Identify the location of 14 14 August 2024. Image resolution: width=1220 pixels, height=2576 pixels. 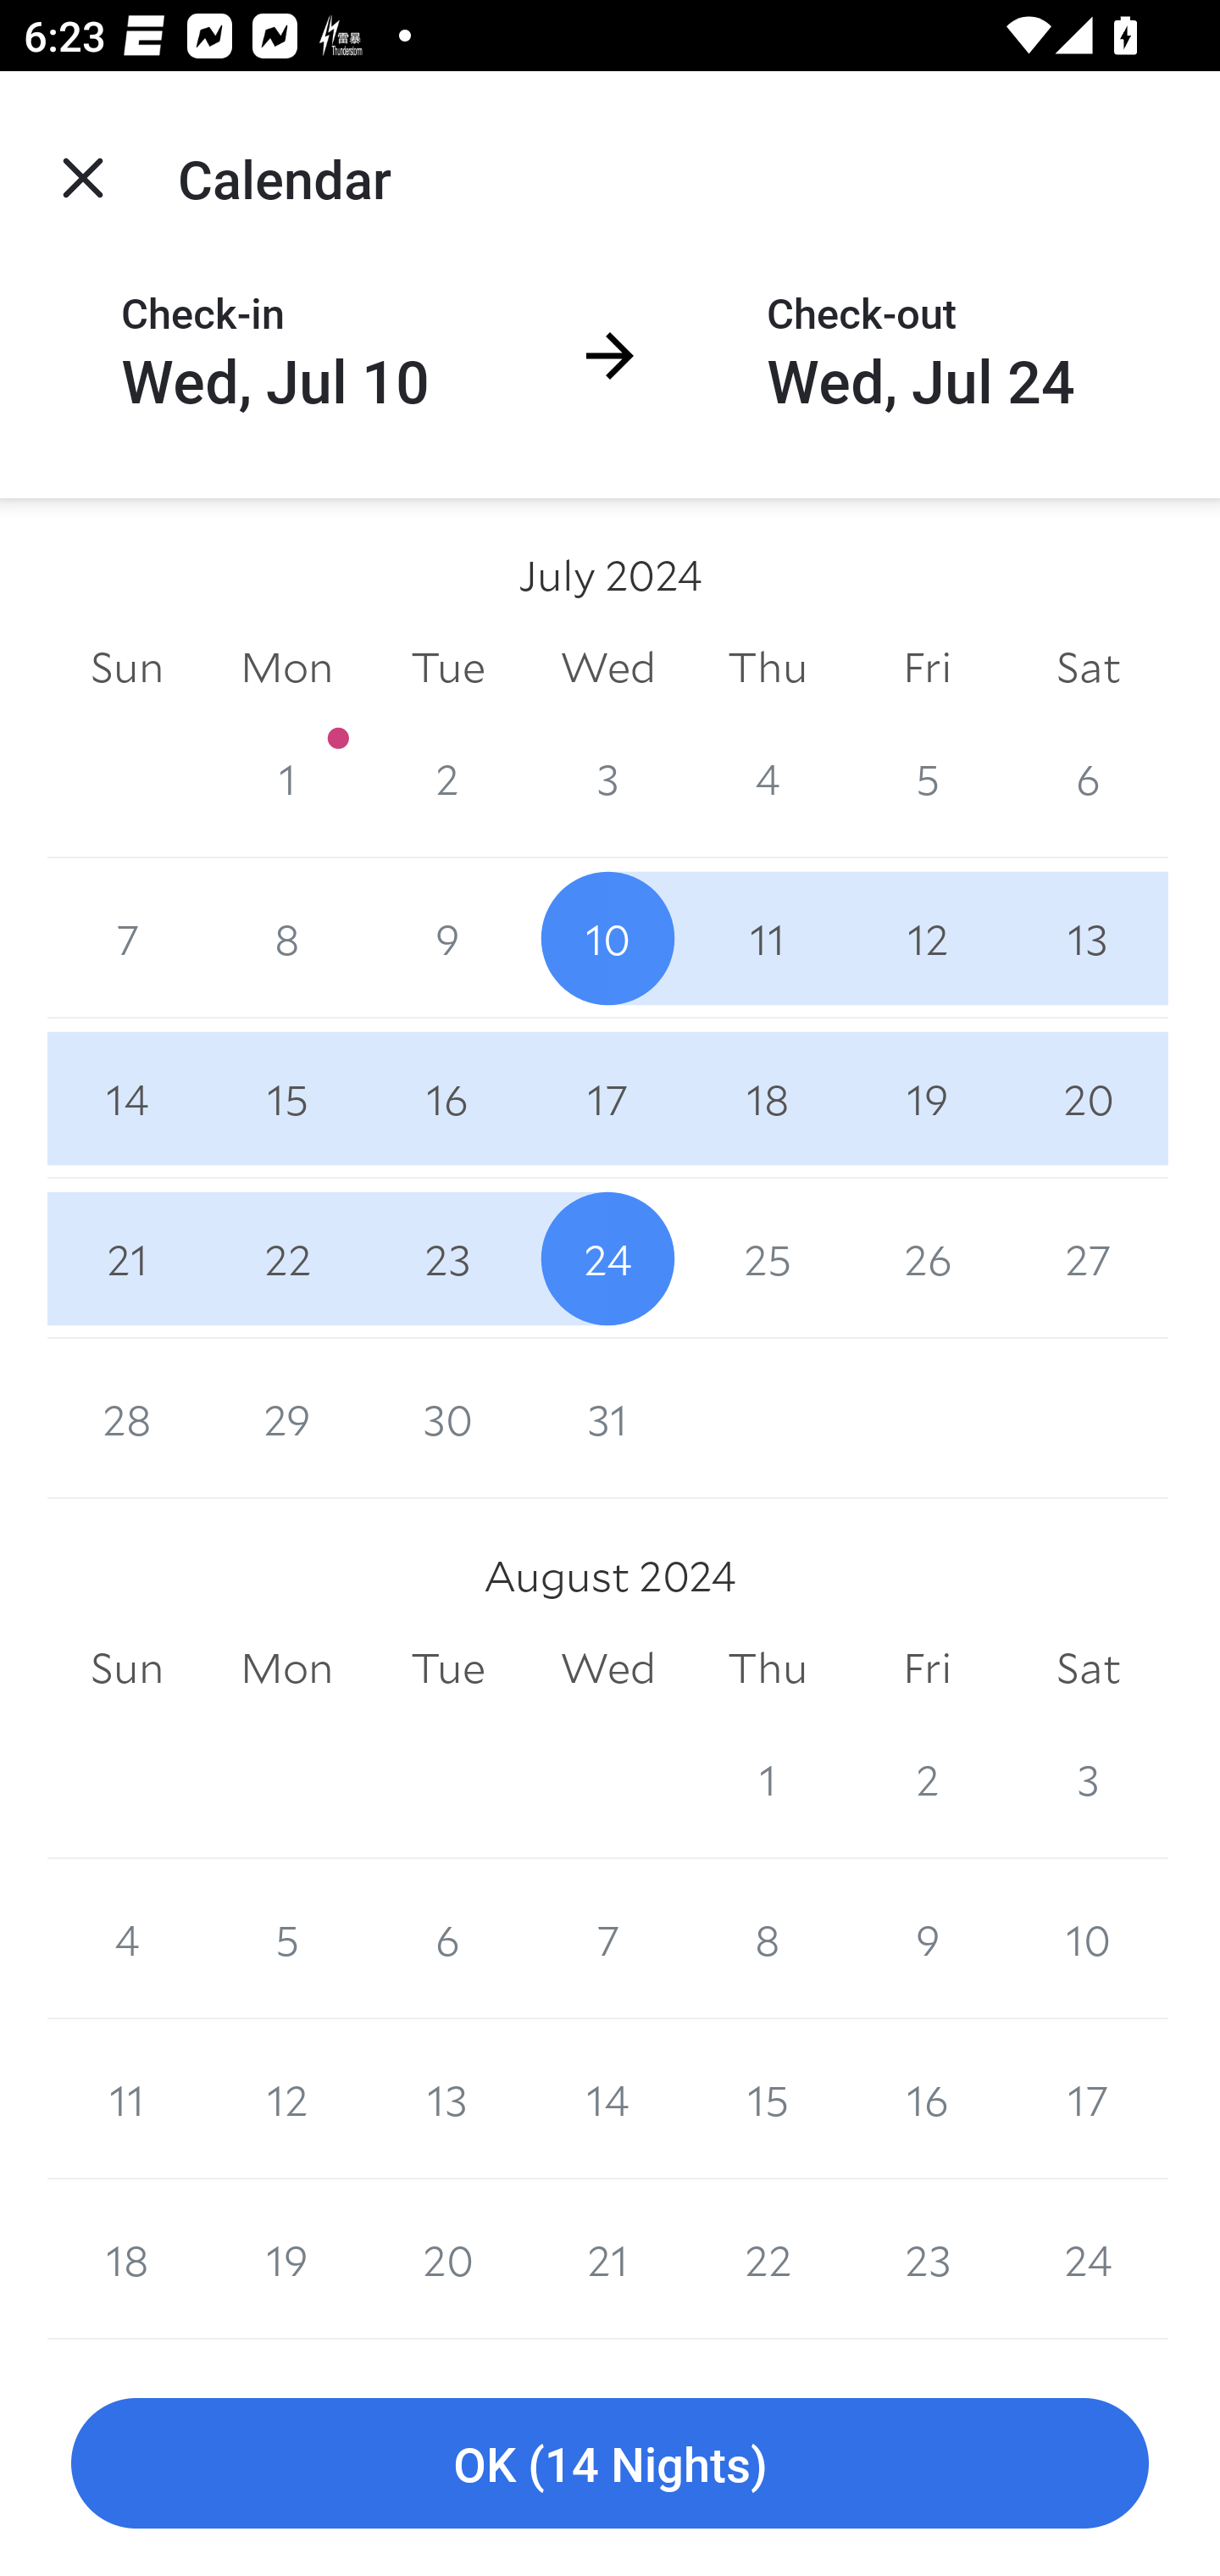
(608, 2099).